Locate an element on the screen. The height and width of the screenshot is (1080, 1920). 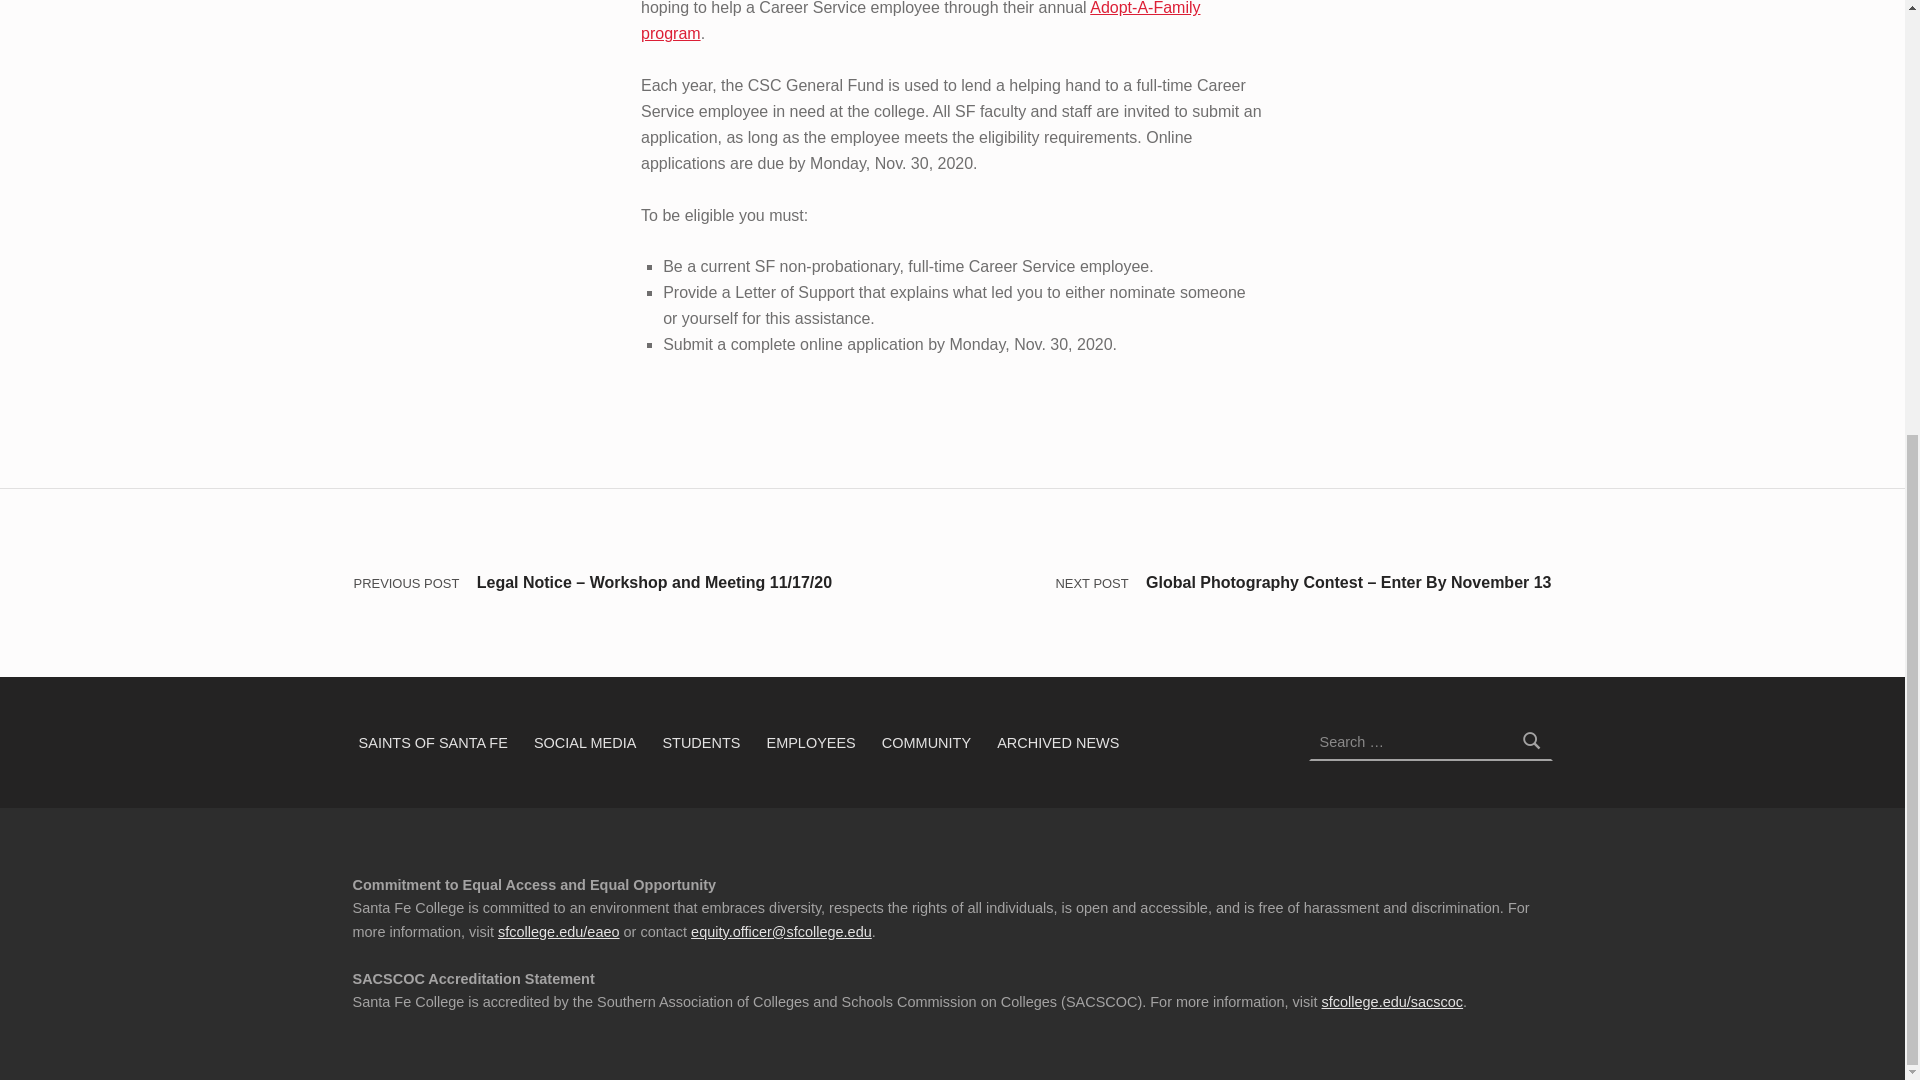
STUDENTS is located at coordinates (701, 742).